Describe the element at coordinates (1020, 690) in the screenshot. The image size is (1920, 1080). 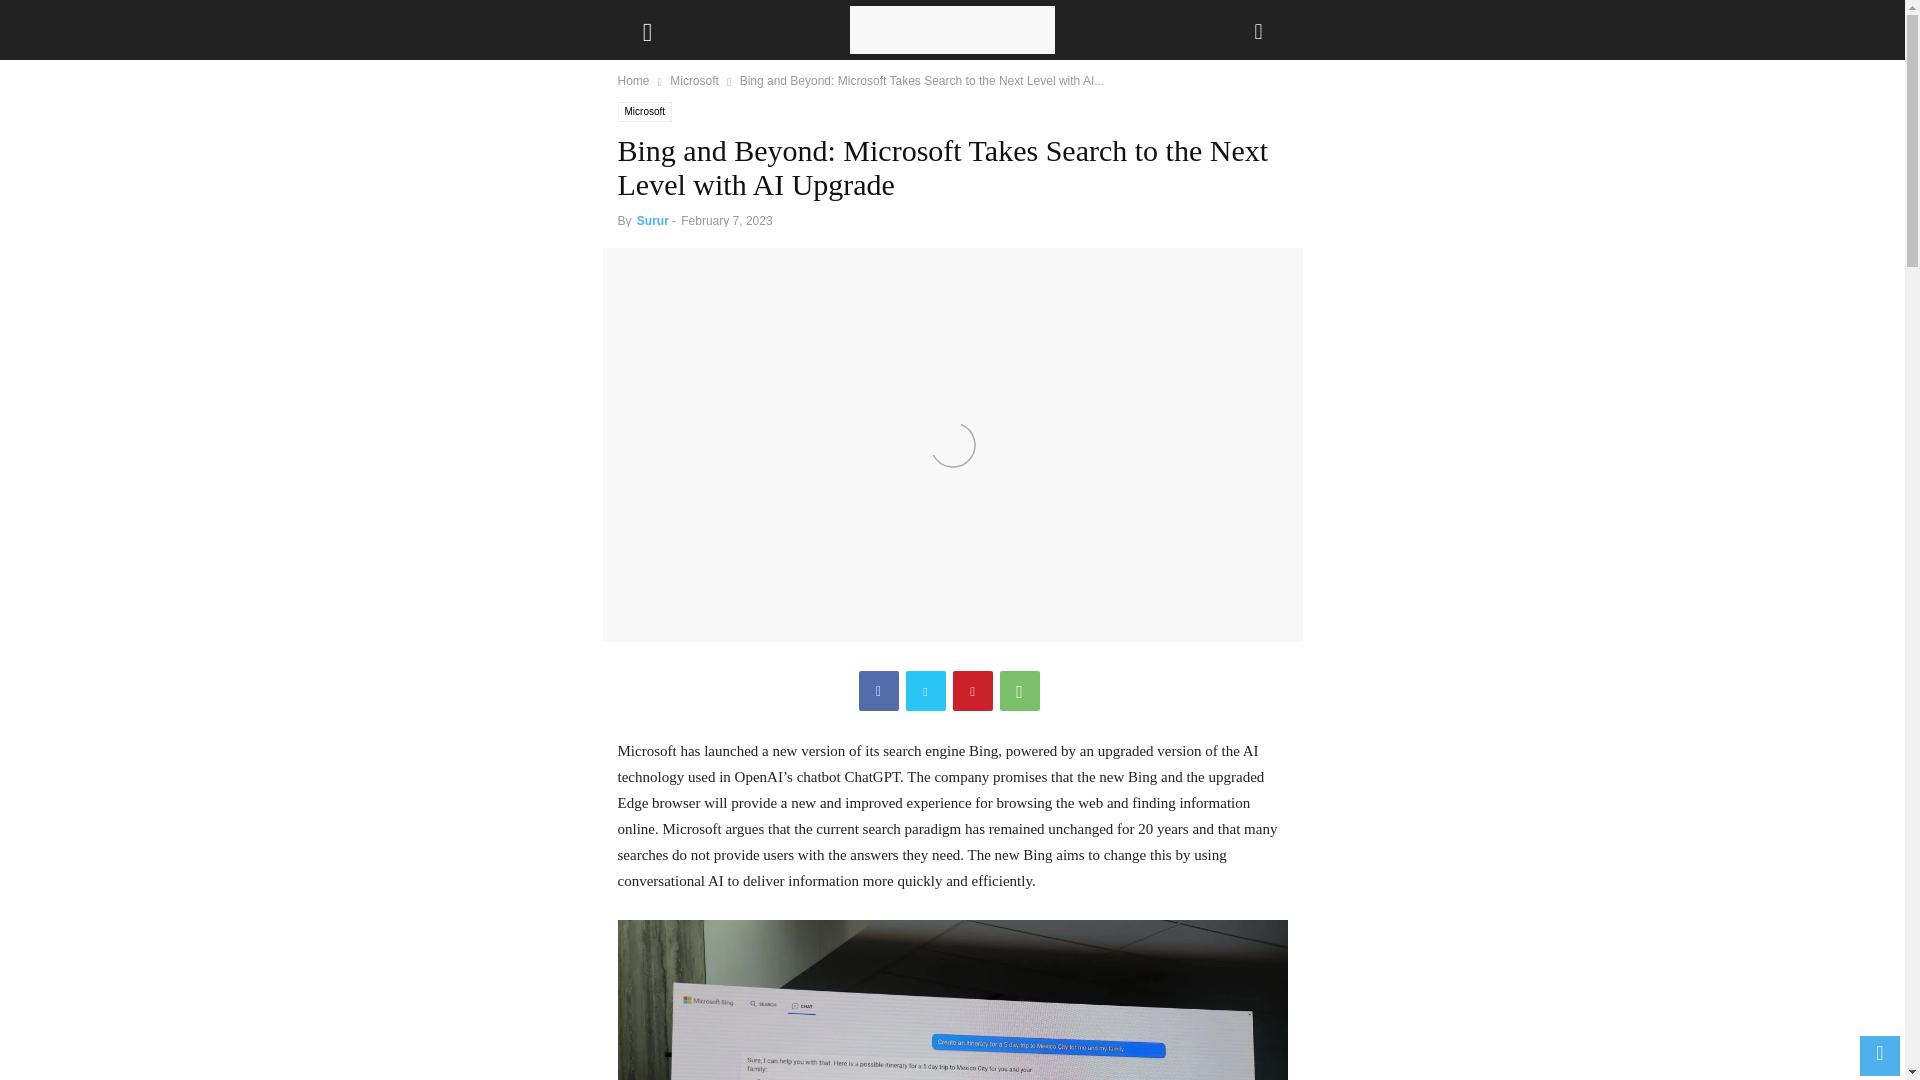
I see `WhatsApp` at that location.